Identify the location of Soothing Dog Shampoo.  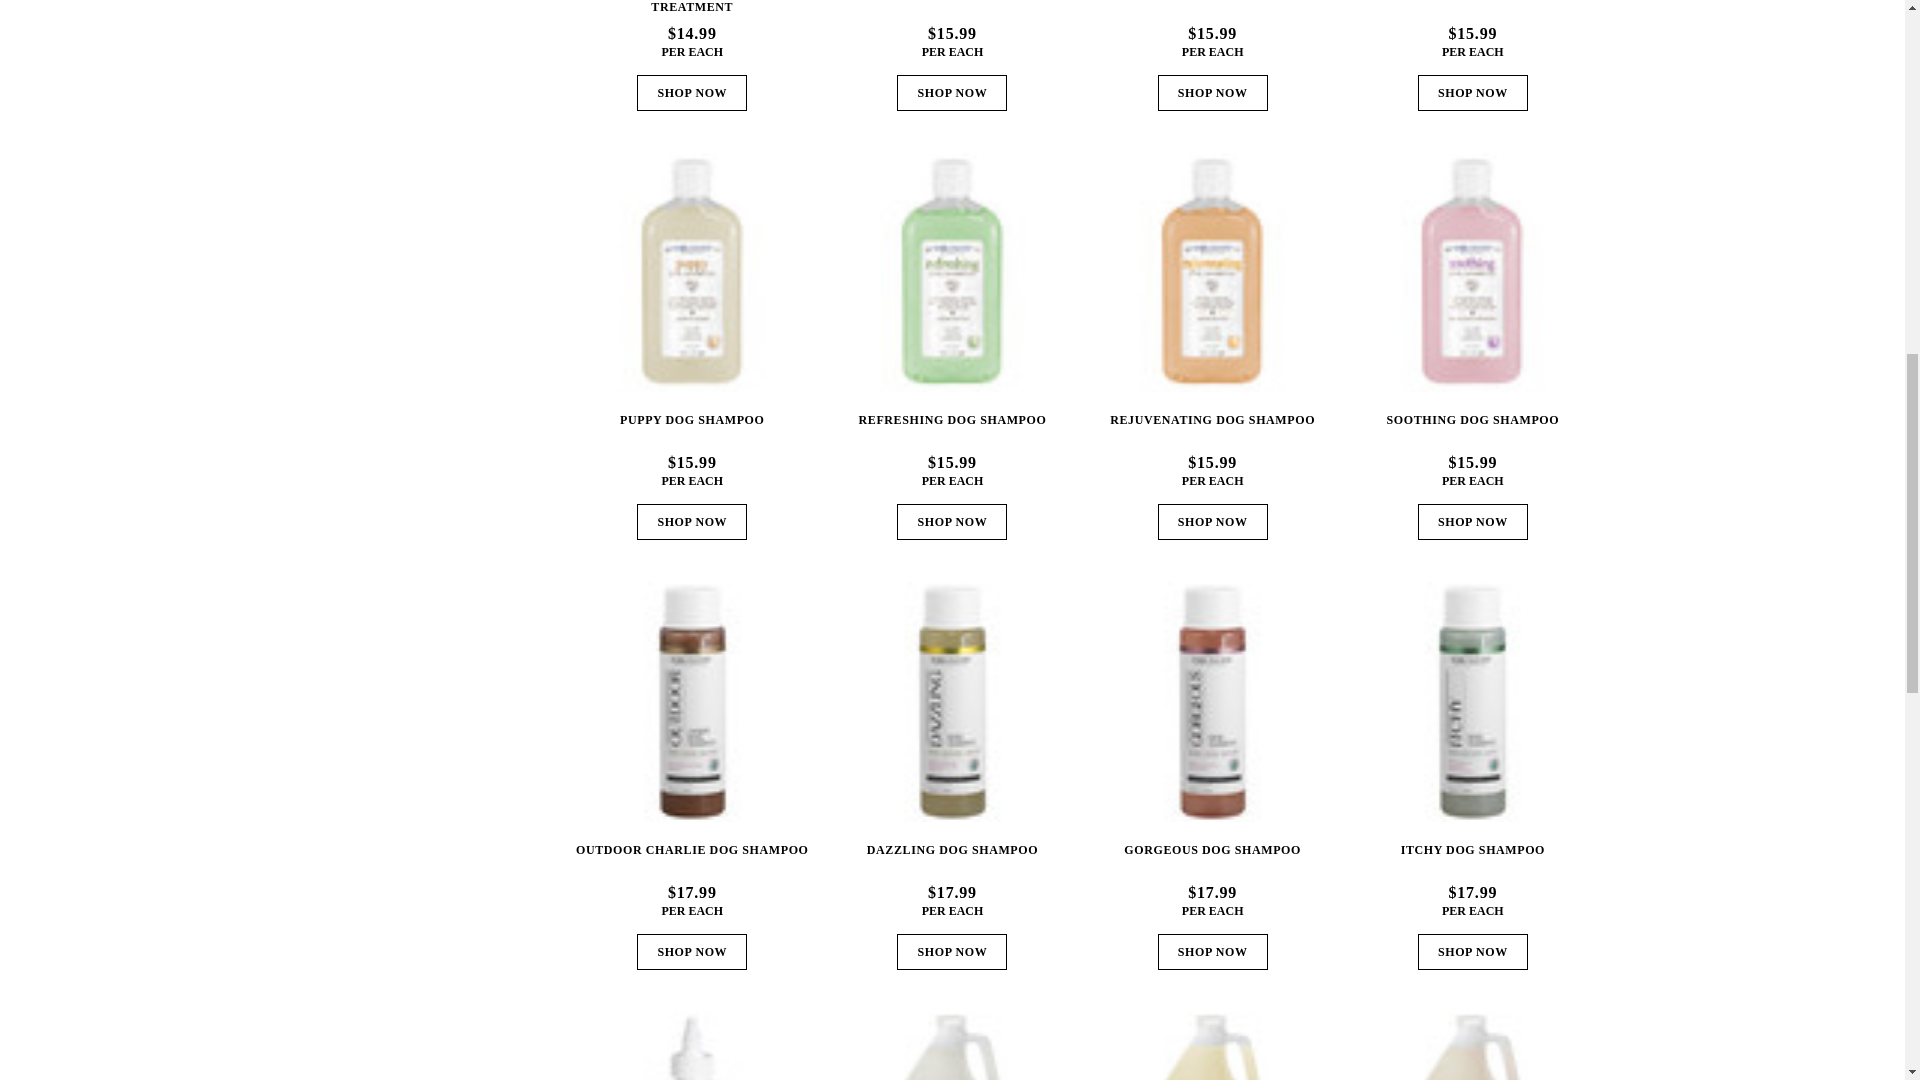
(1472, 272).